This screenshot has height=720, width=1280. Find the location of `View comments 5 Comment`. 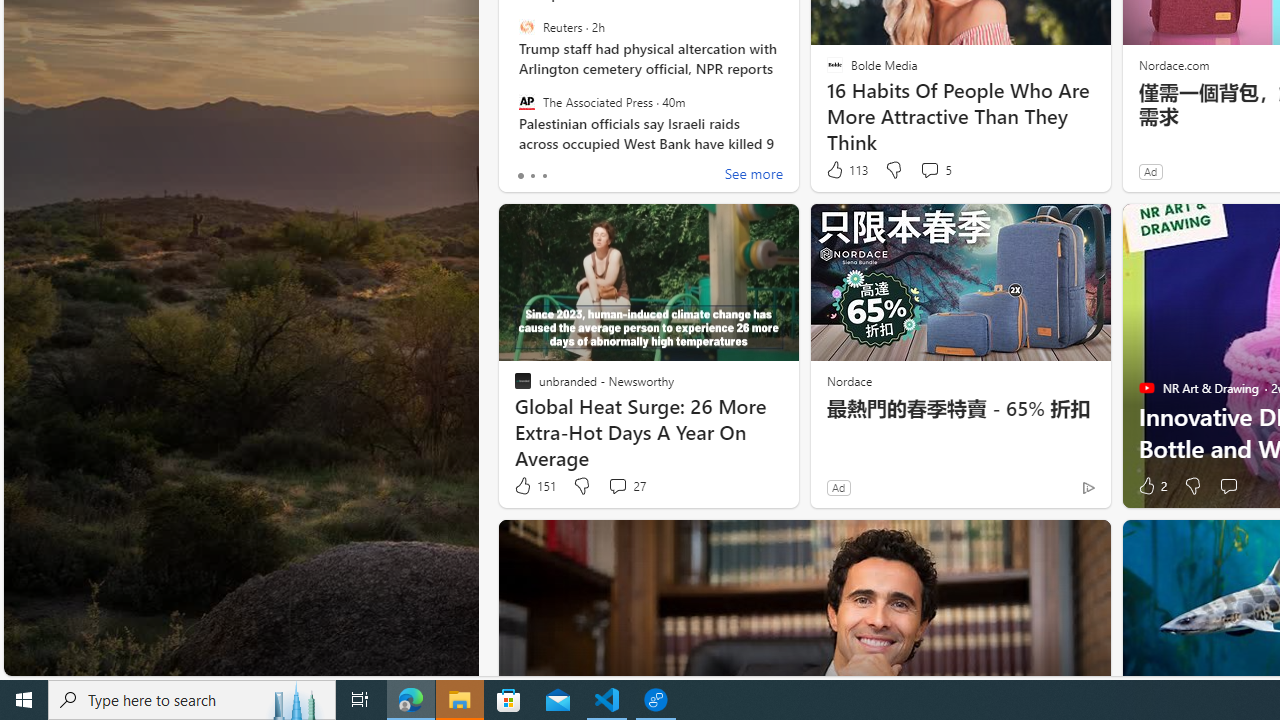

View comments 5 Comment is located at coordinates (936, 170).